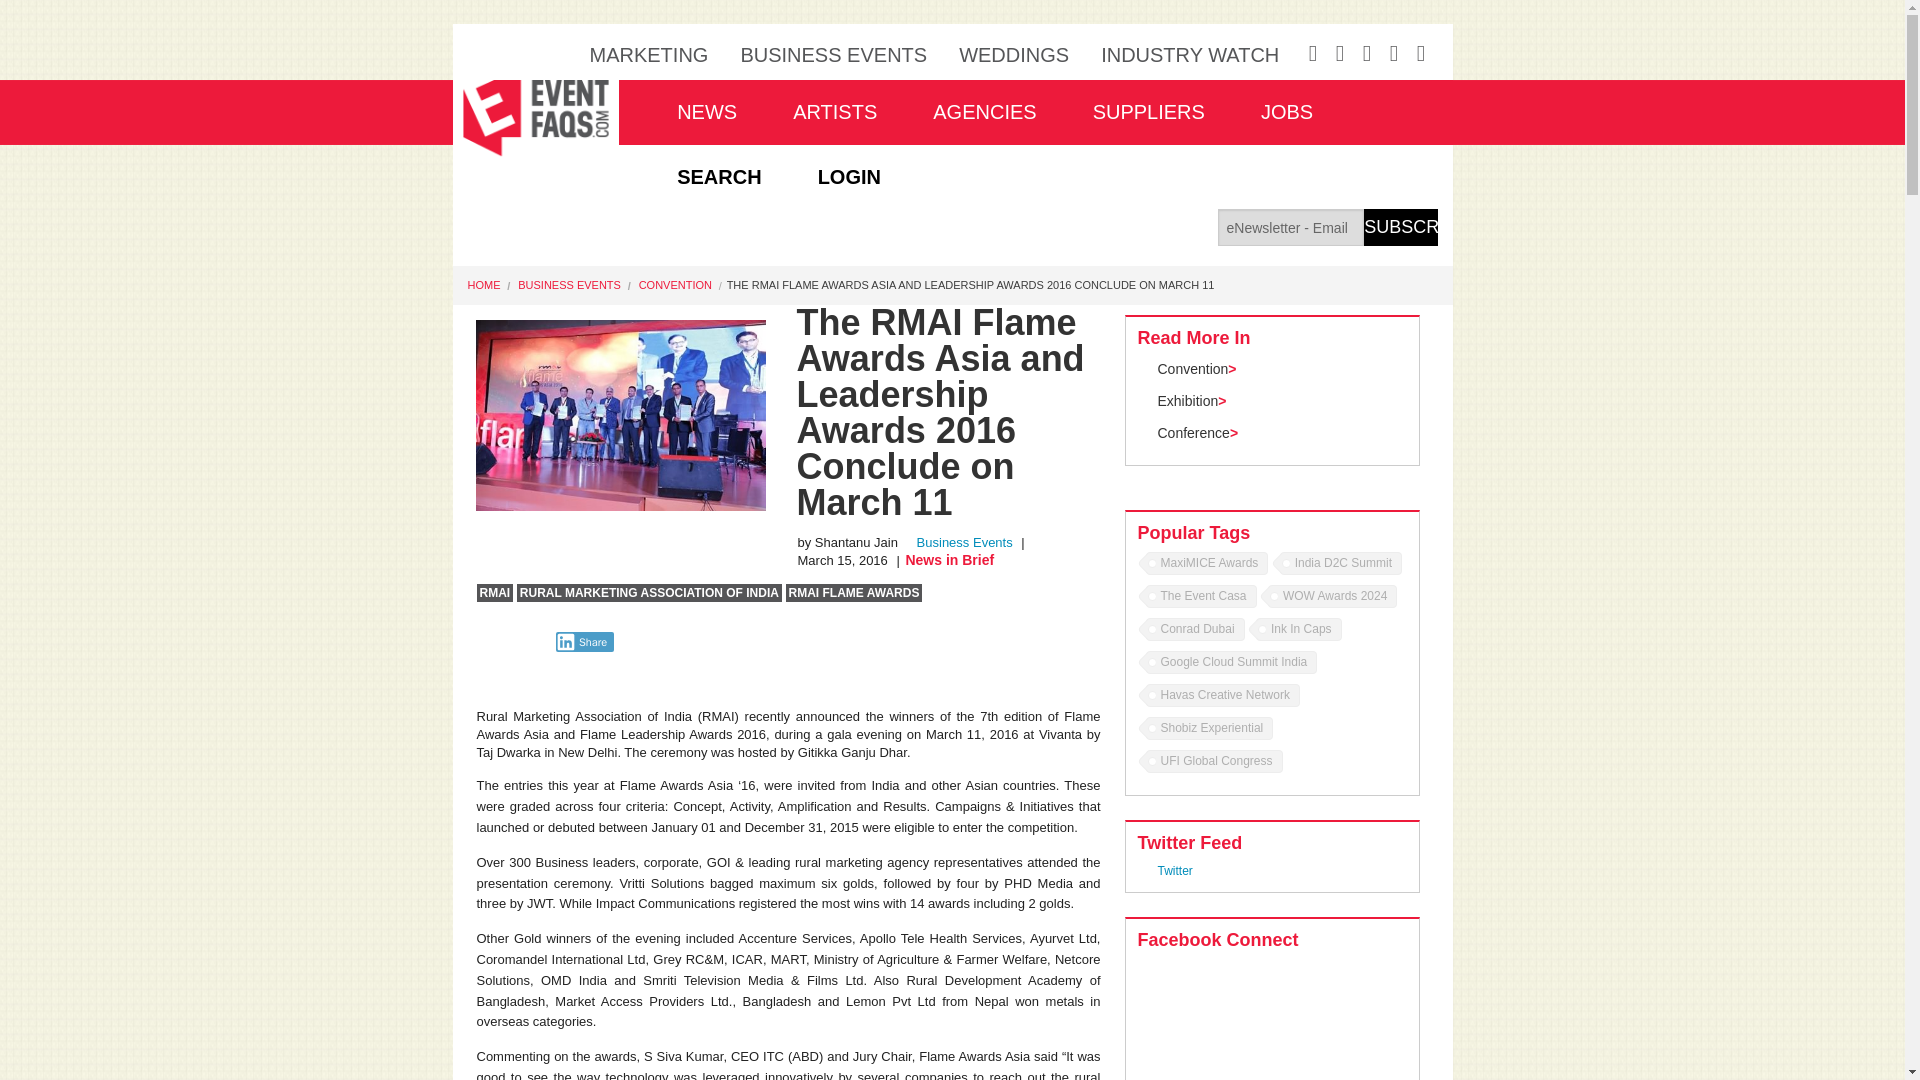 The height and width of the screenshot is (1080, 1920). Describe the element at coordinates (718, 176) in the screenshot. I see `SEARCH` at that location.